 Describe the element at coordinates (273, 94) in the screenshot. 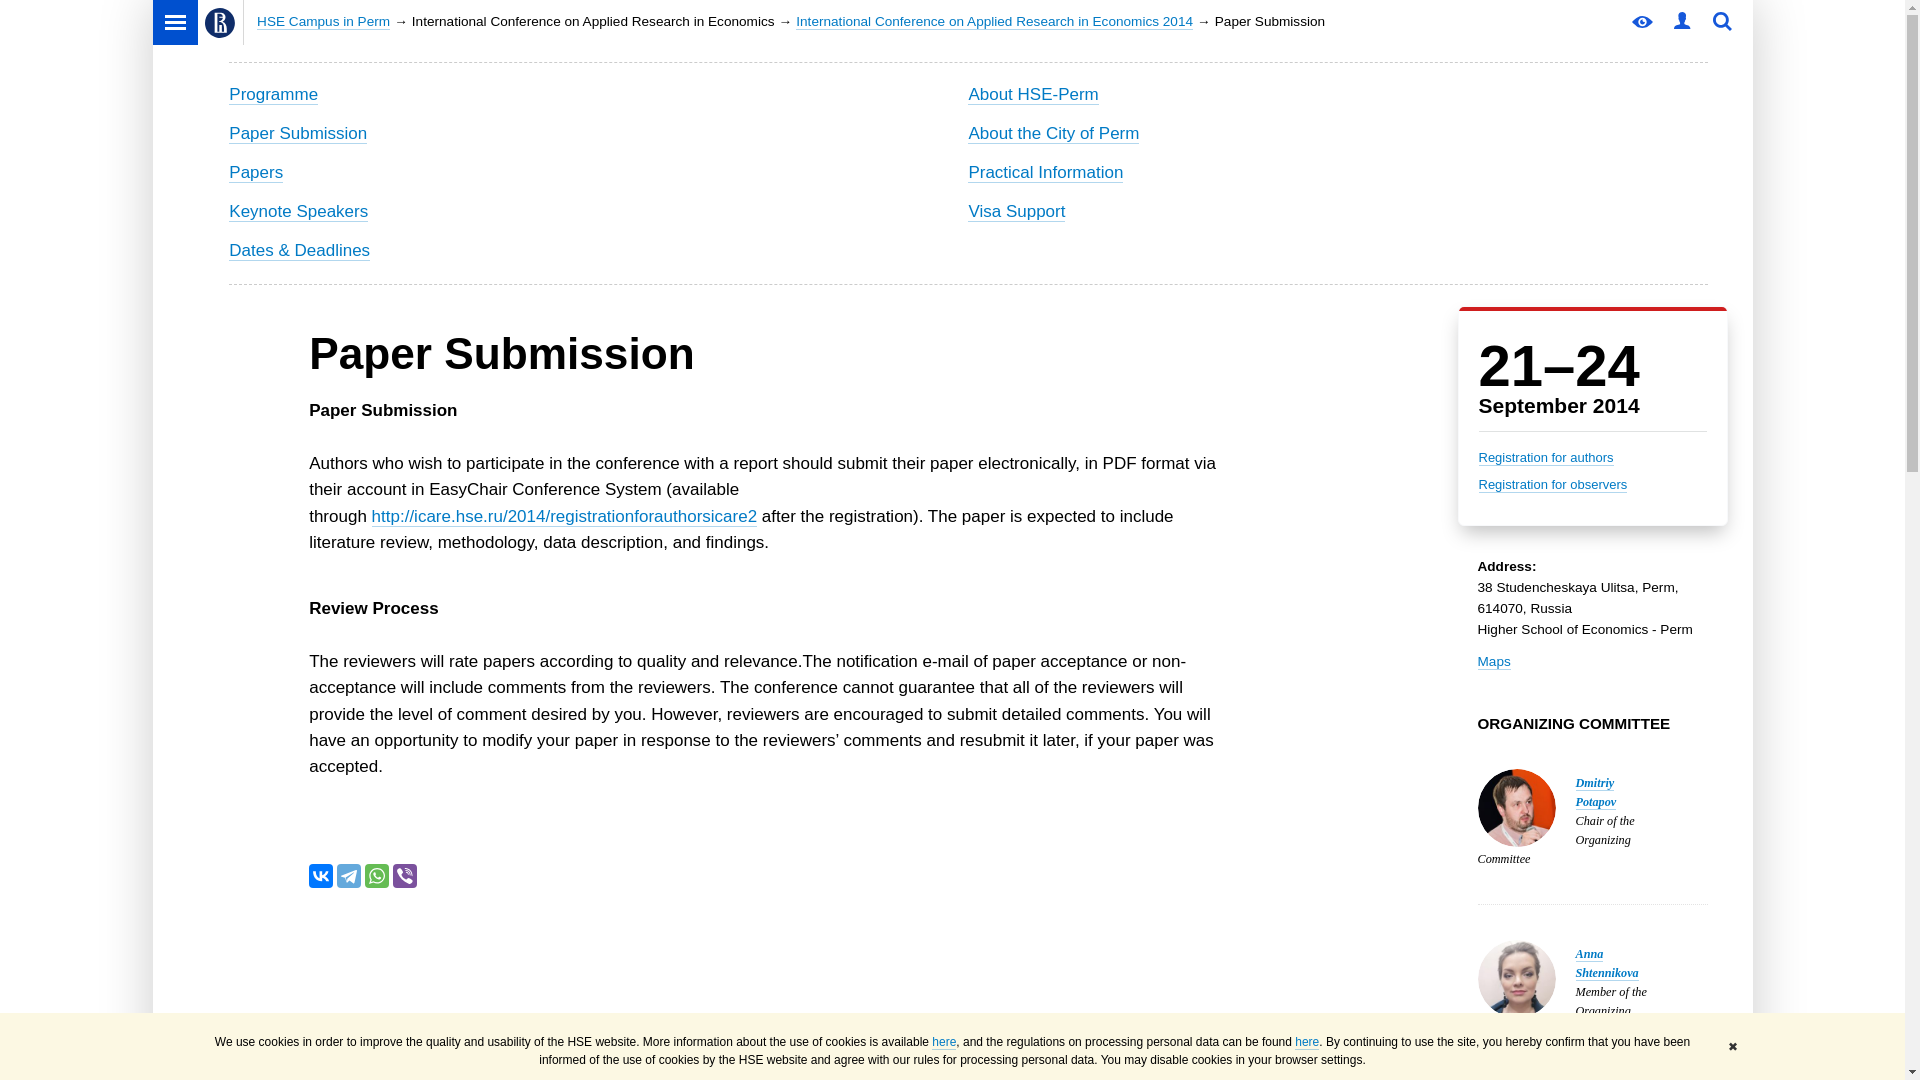

I see `Programme` at that location.